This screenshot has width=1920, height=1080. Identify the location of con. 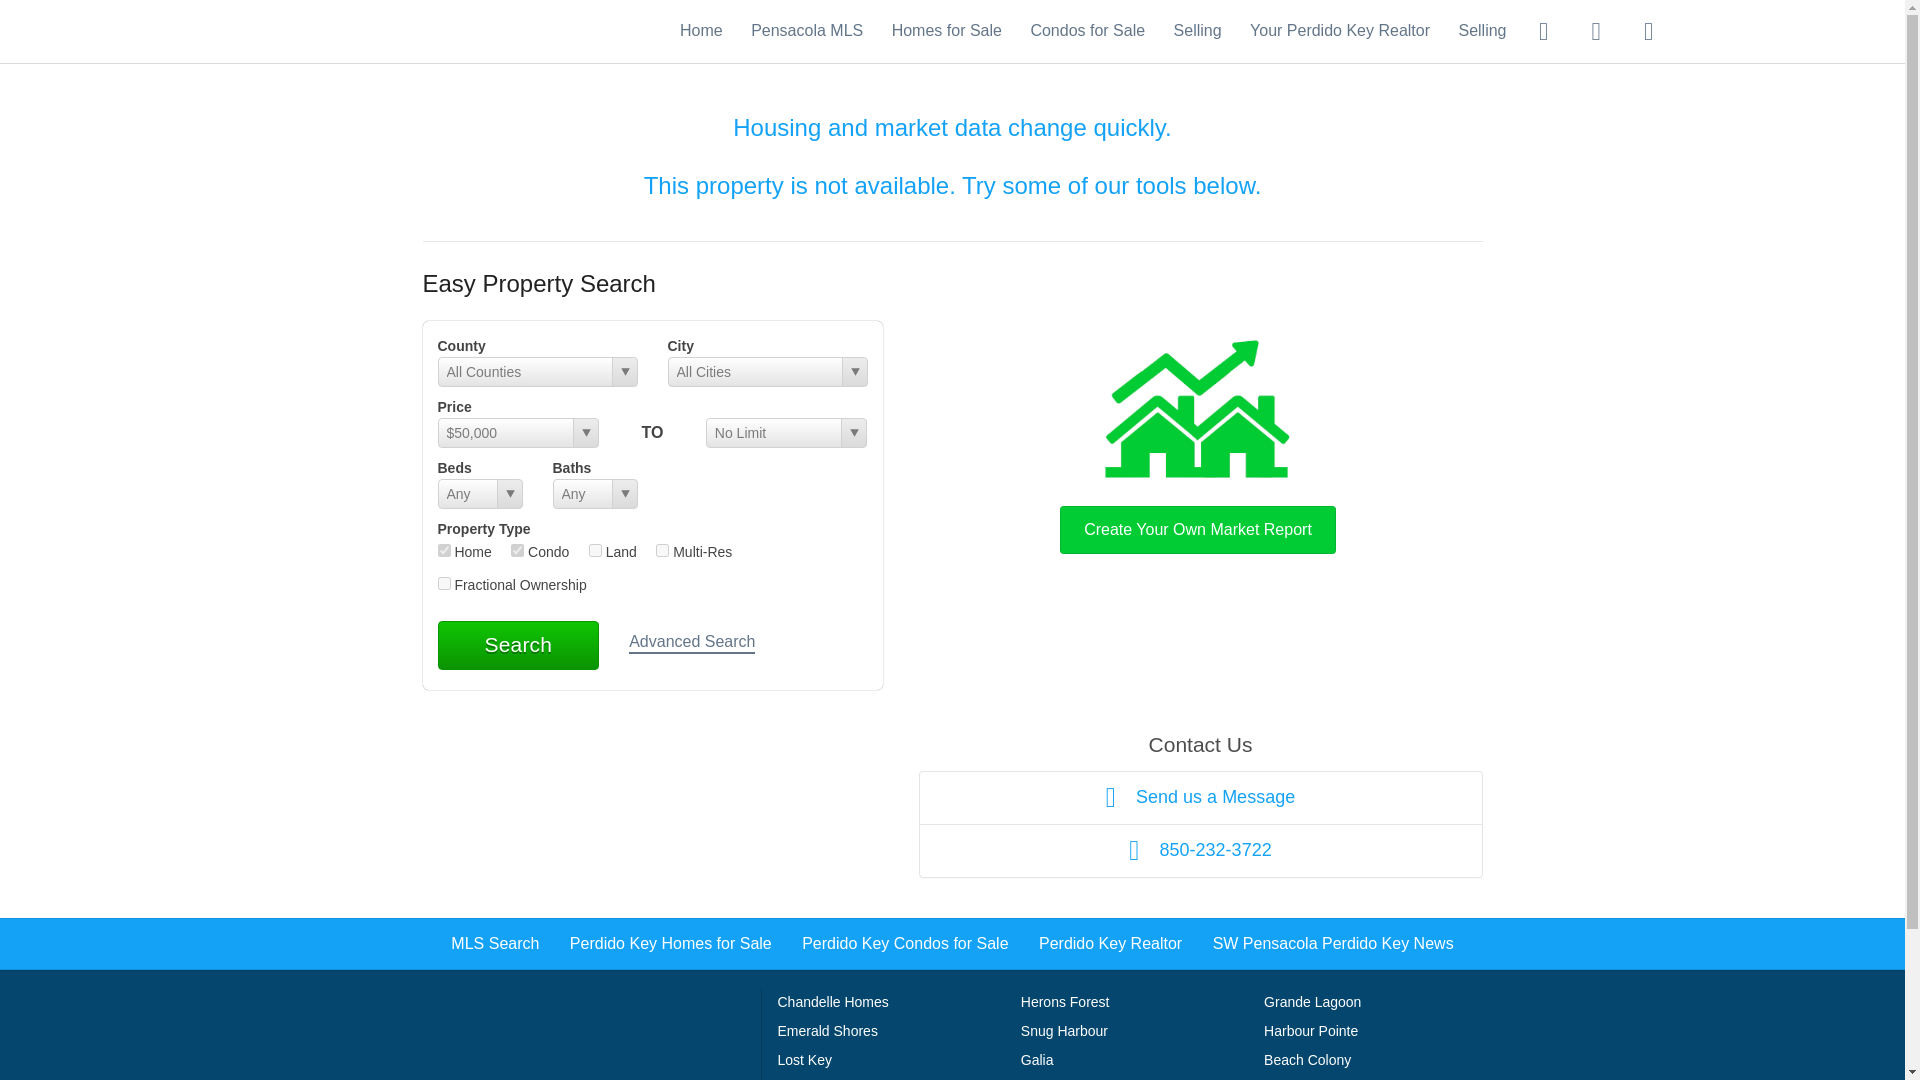
(517, 550).